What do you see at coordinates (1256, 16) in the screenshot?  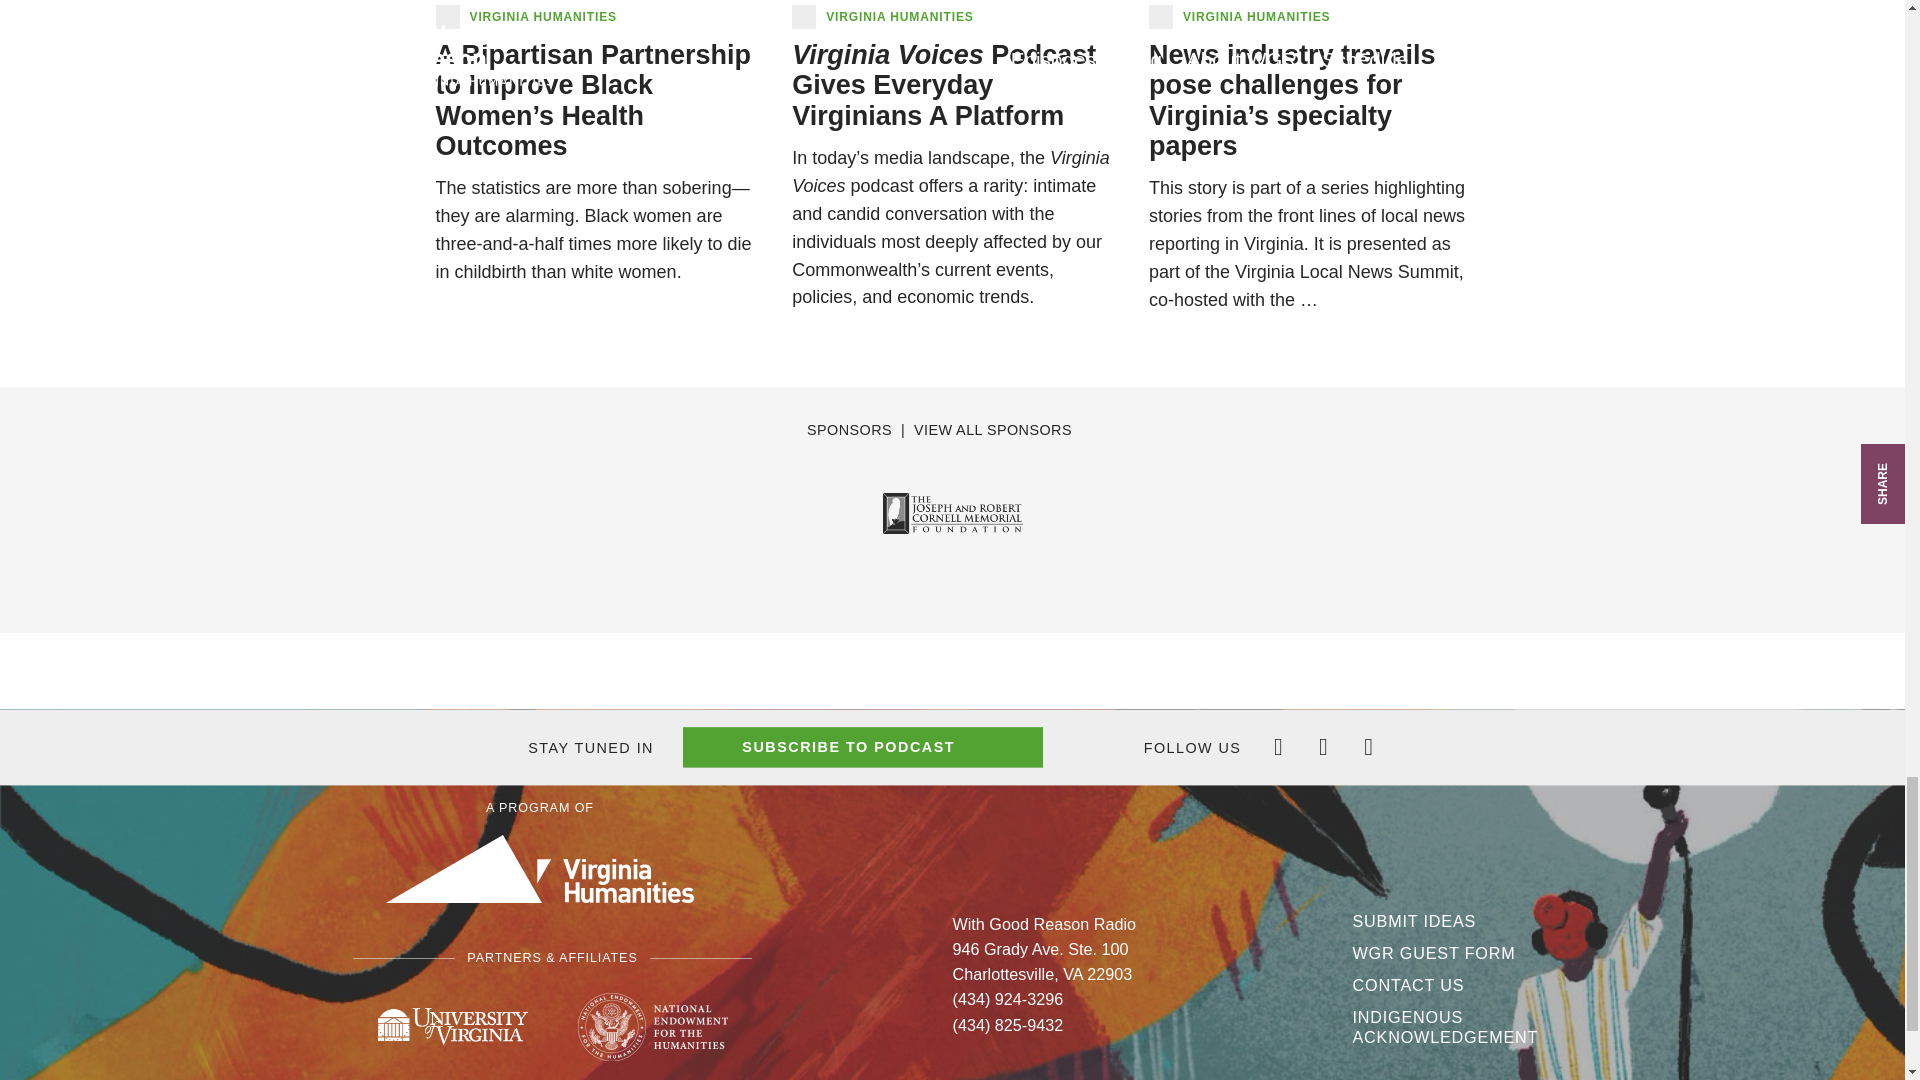 I see `VIRGINIA HUMANITIES` at bounding box center [1256, 16].